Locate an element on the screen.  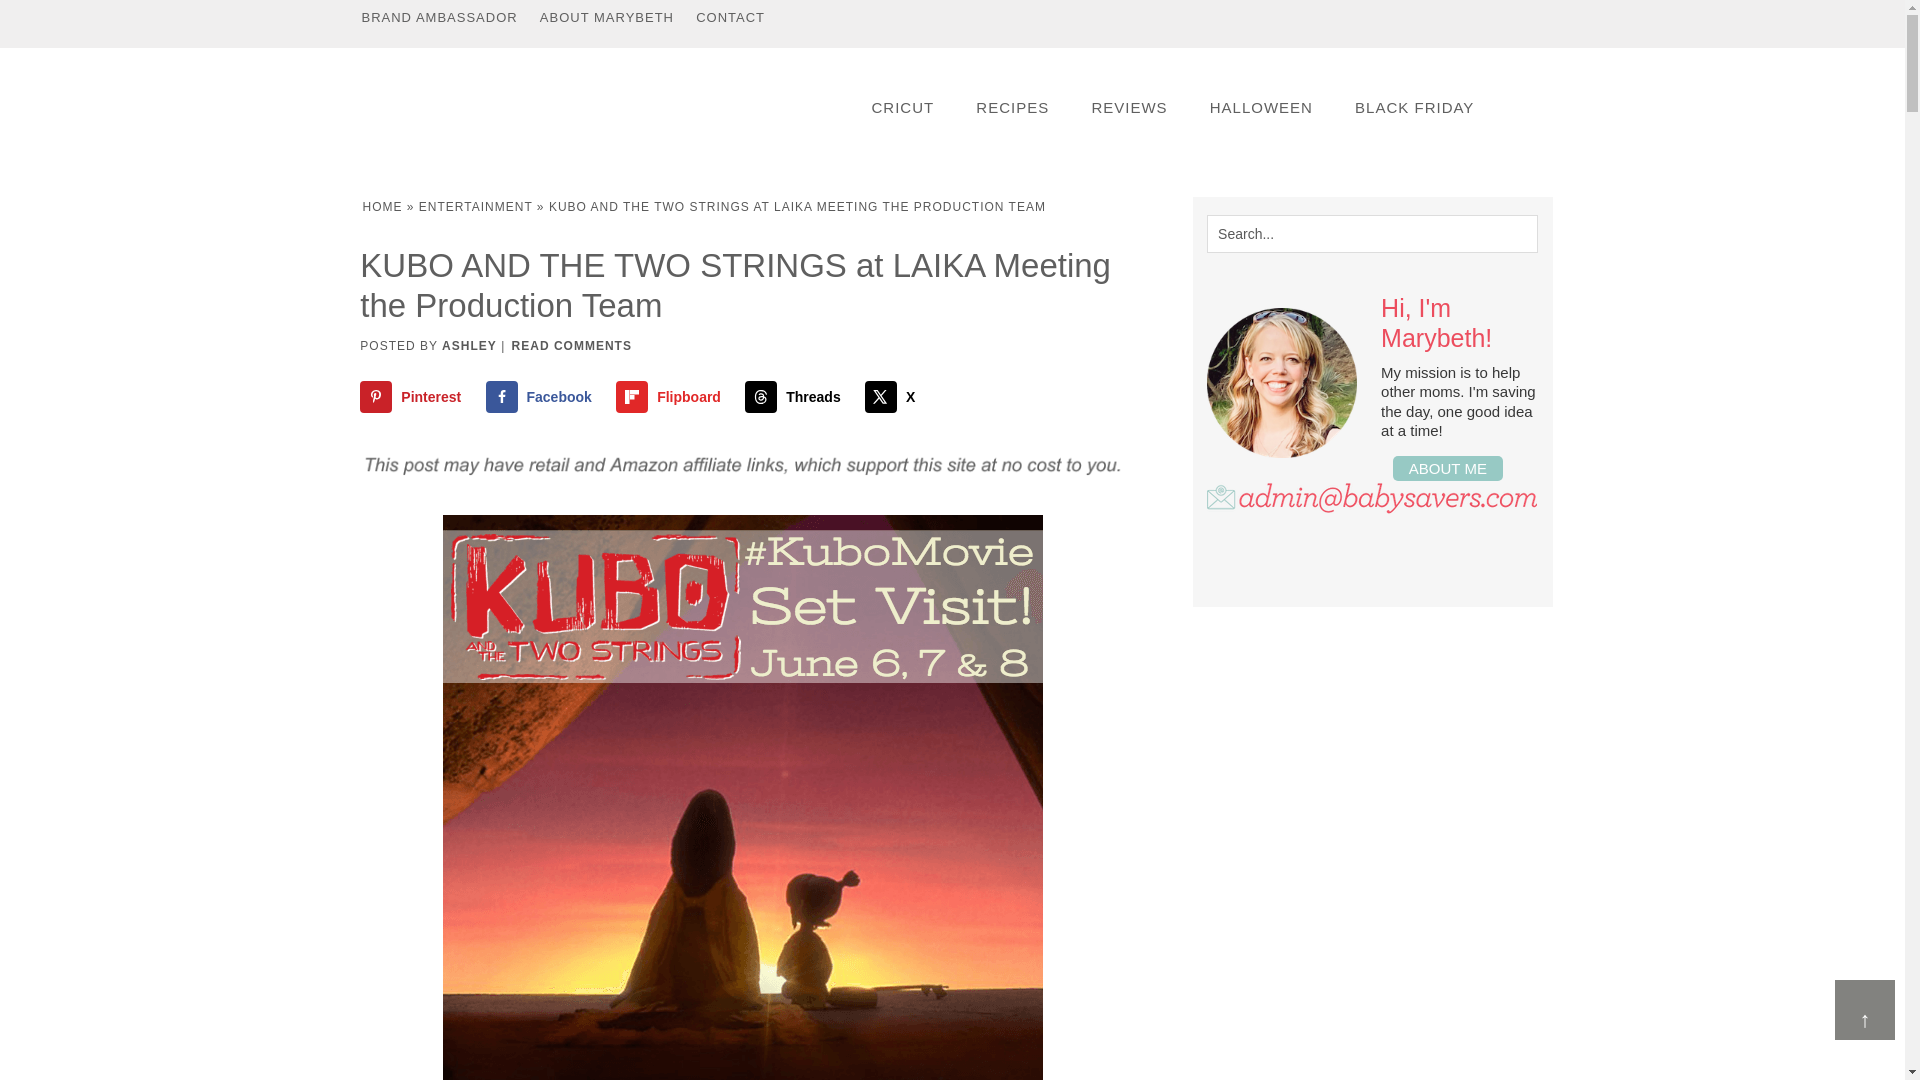
READ COMMENTS is located at coordinates (572, 346).